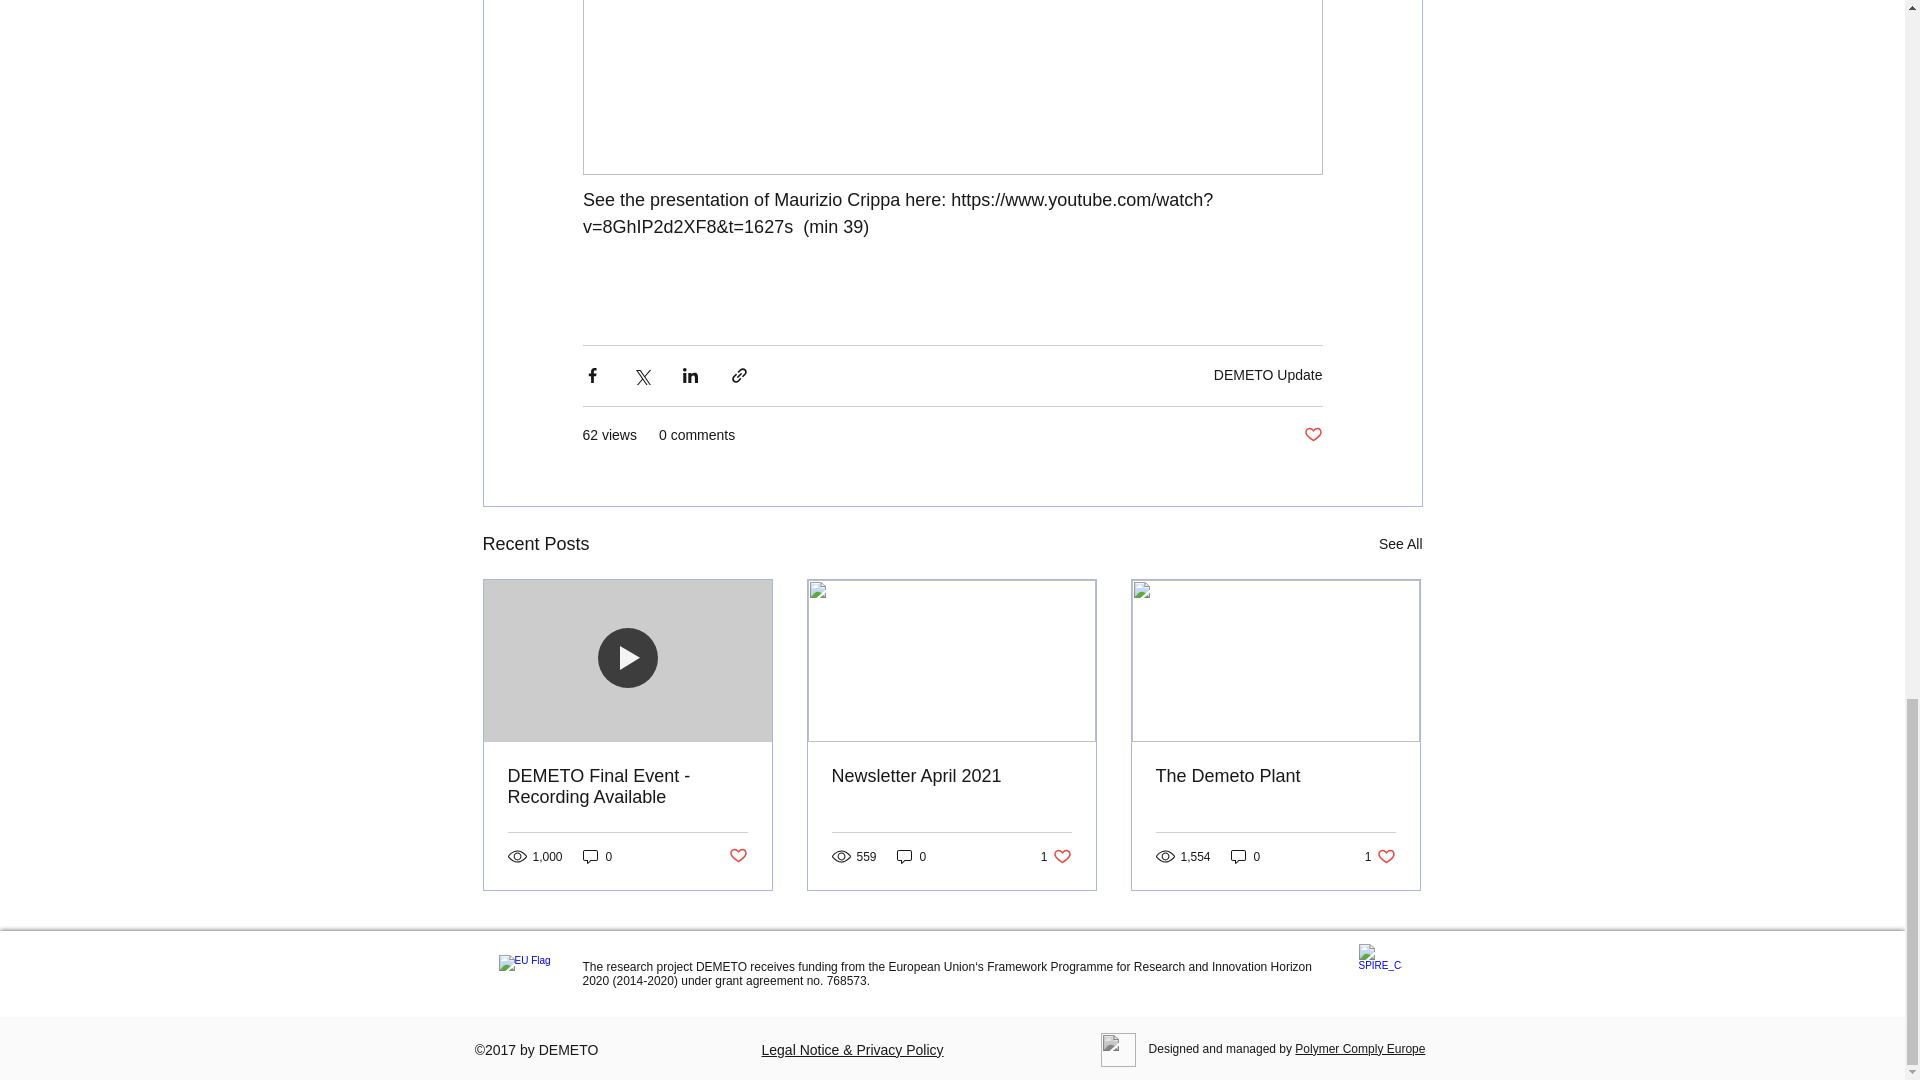 This screenshot has height=1080, width=1920. I want to click on The Demeto Plant, so click(1275, 776).